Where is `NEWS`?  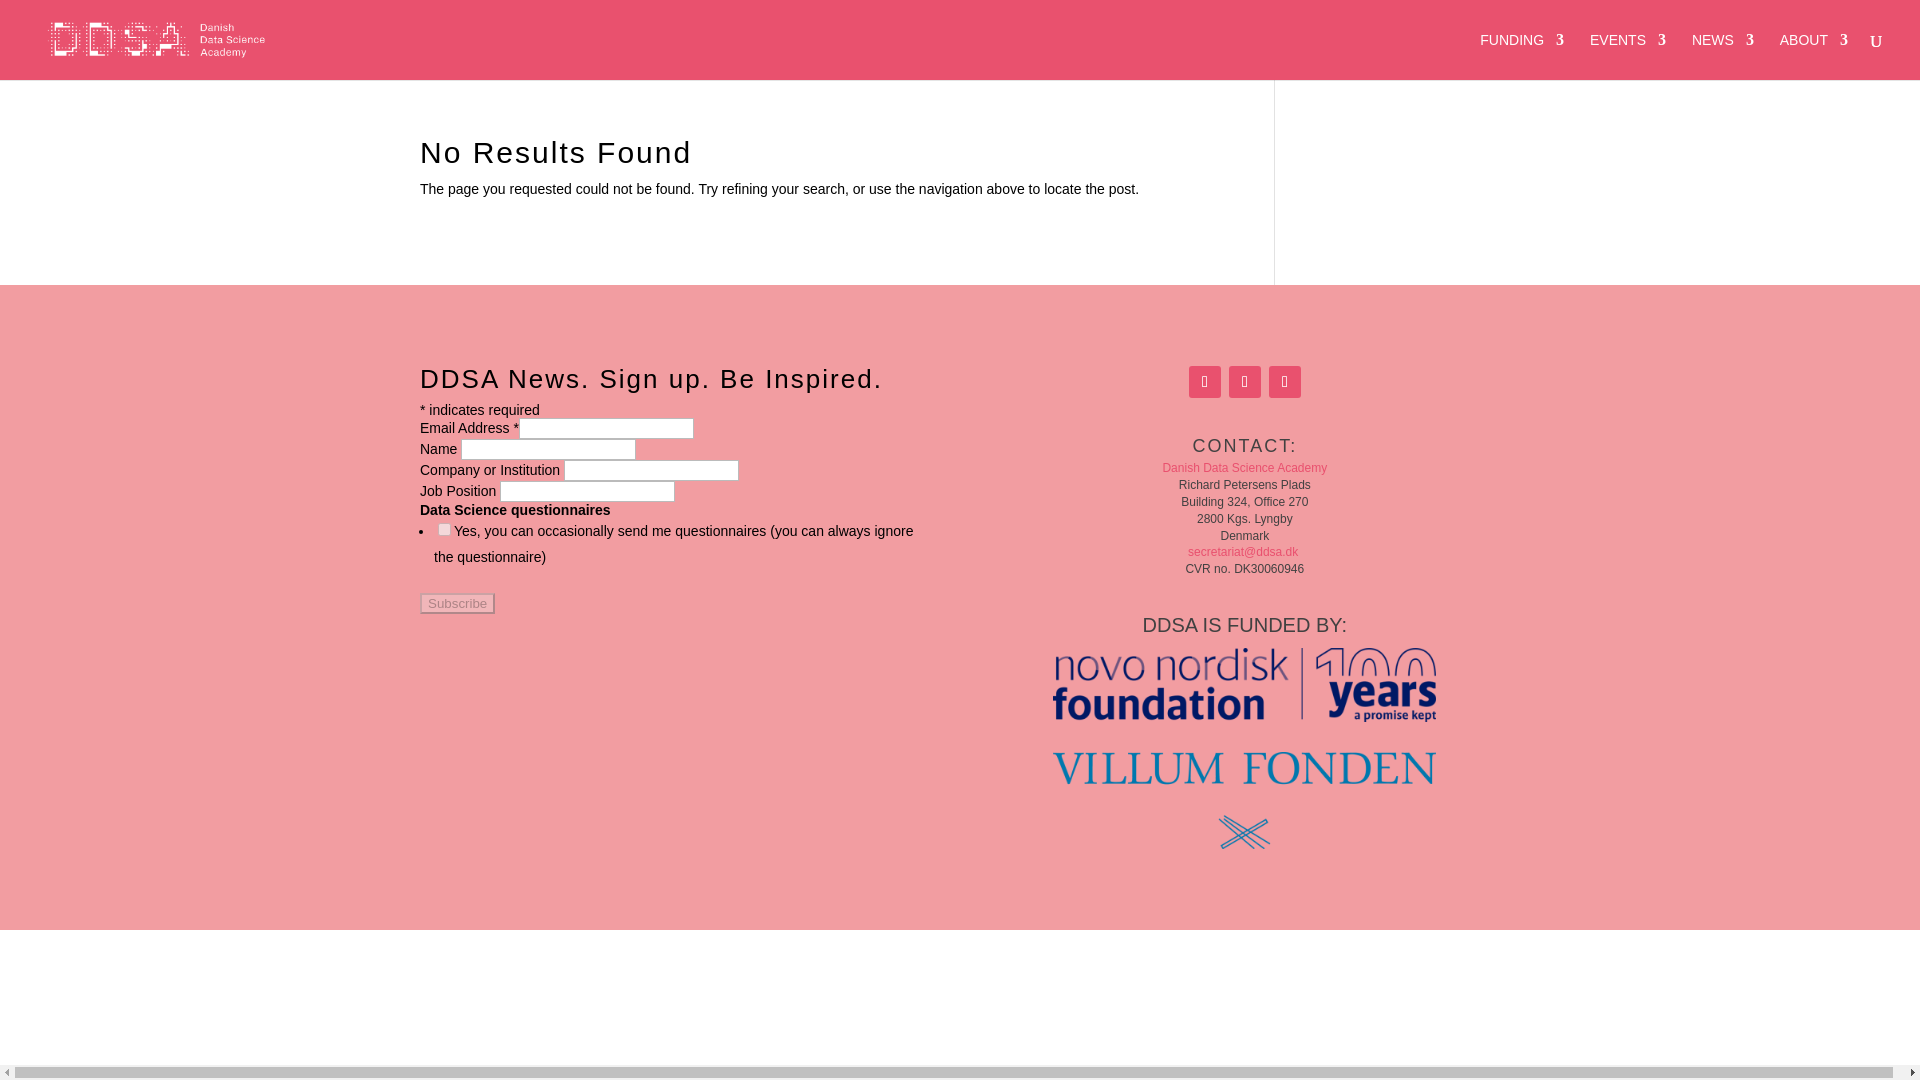
NEWS is located at coordinates (1722, 56).